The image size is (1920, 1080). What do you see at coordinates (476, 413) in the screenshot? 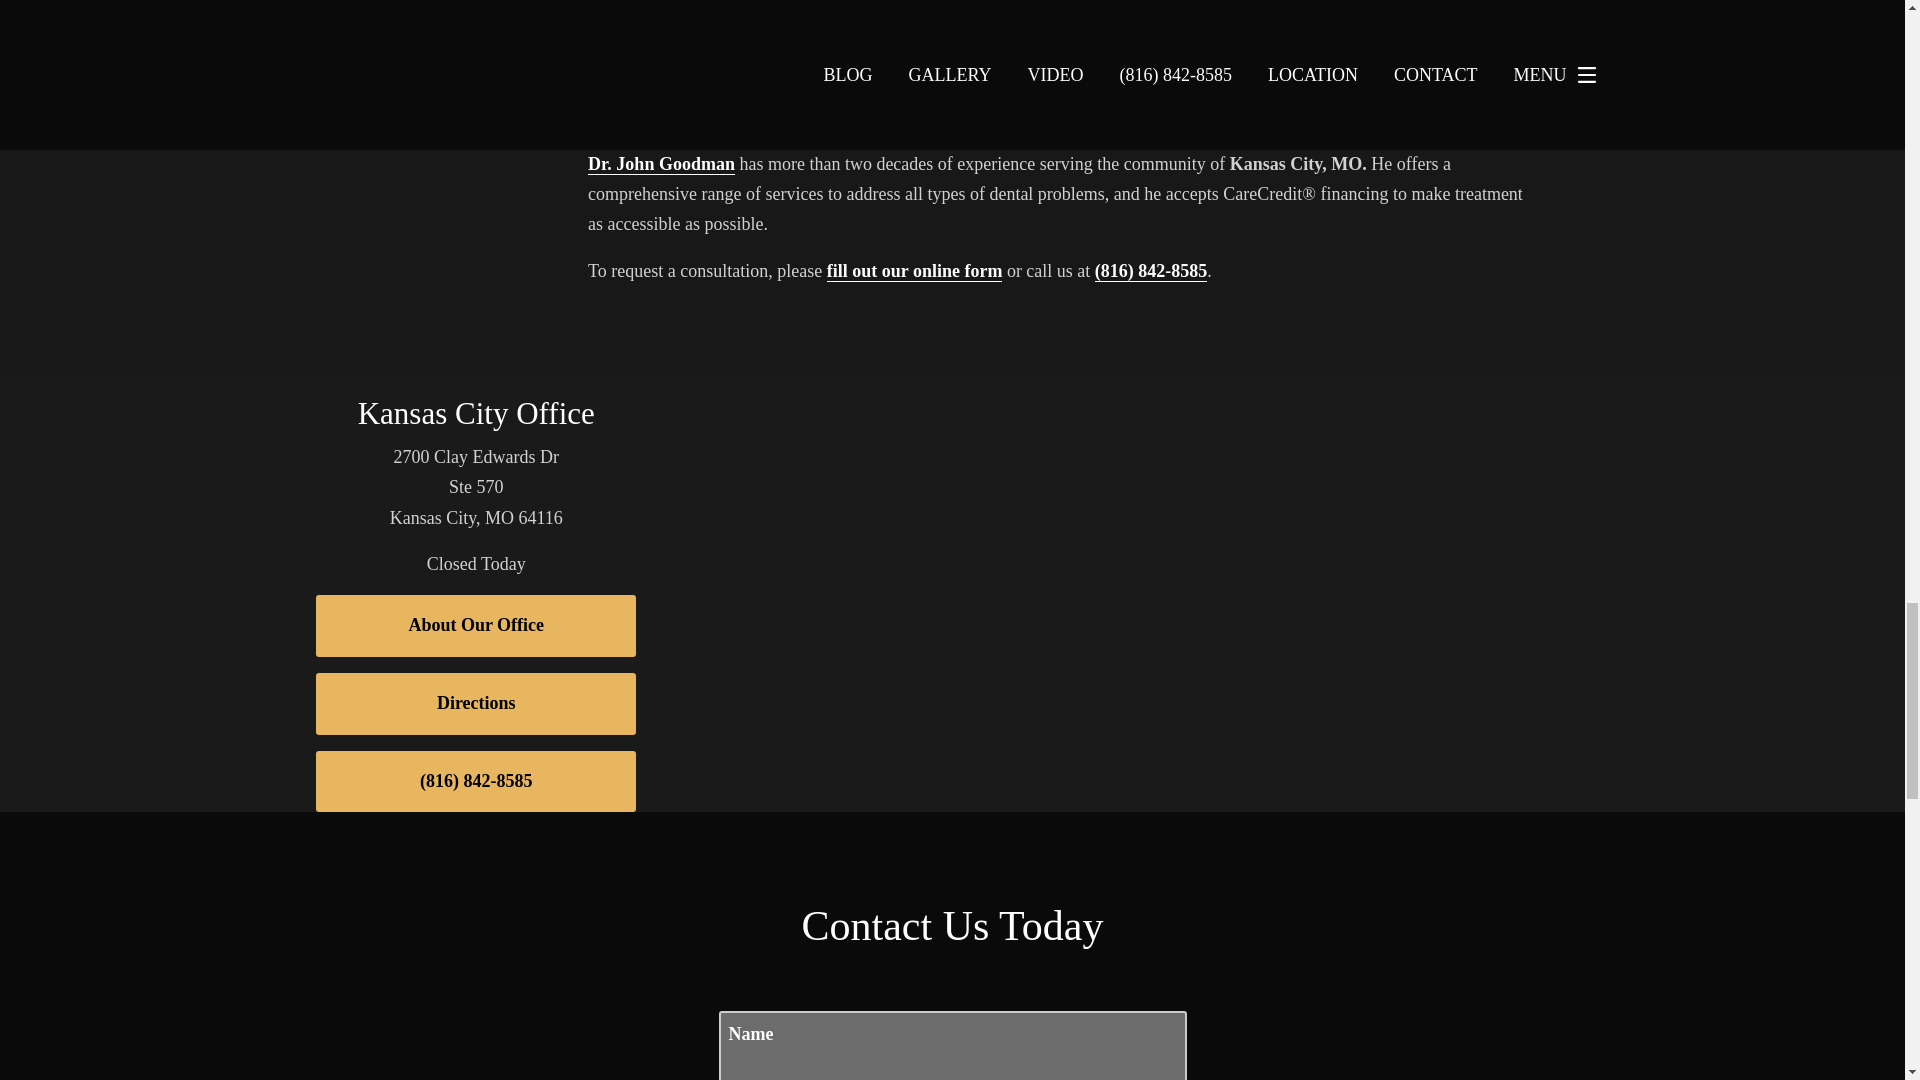
I see `Kansas City Office` at bounding box center [476, 413].